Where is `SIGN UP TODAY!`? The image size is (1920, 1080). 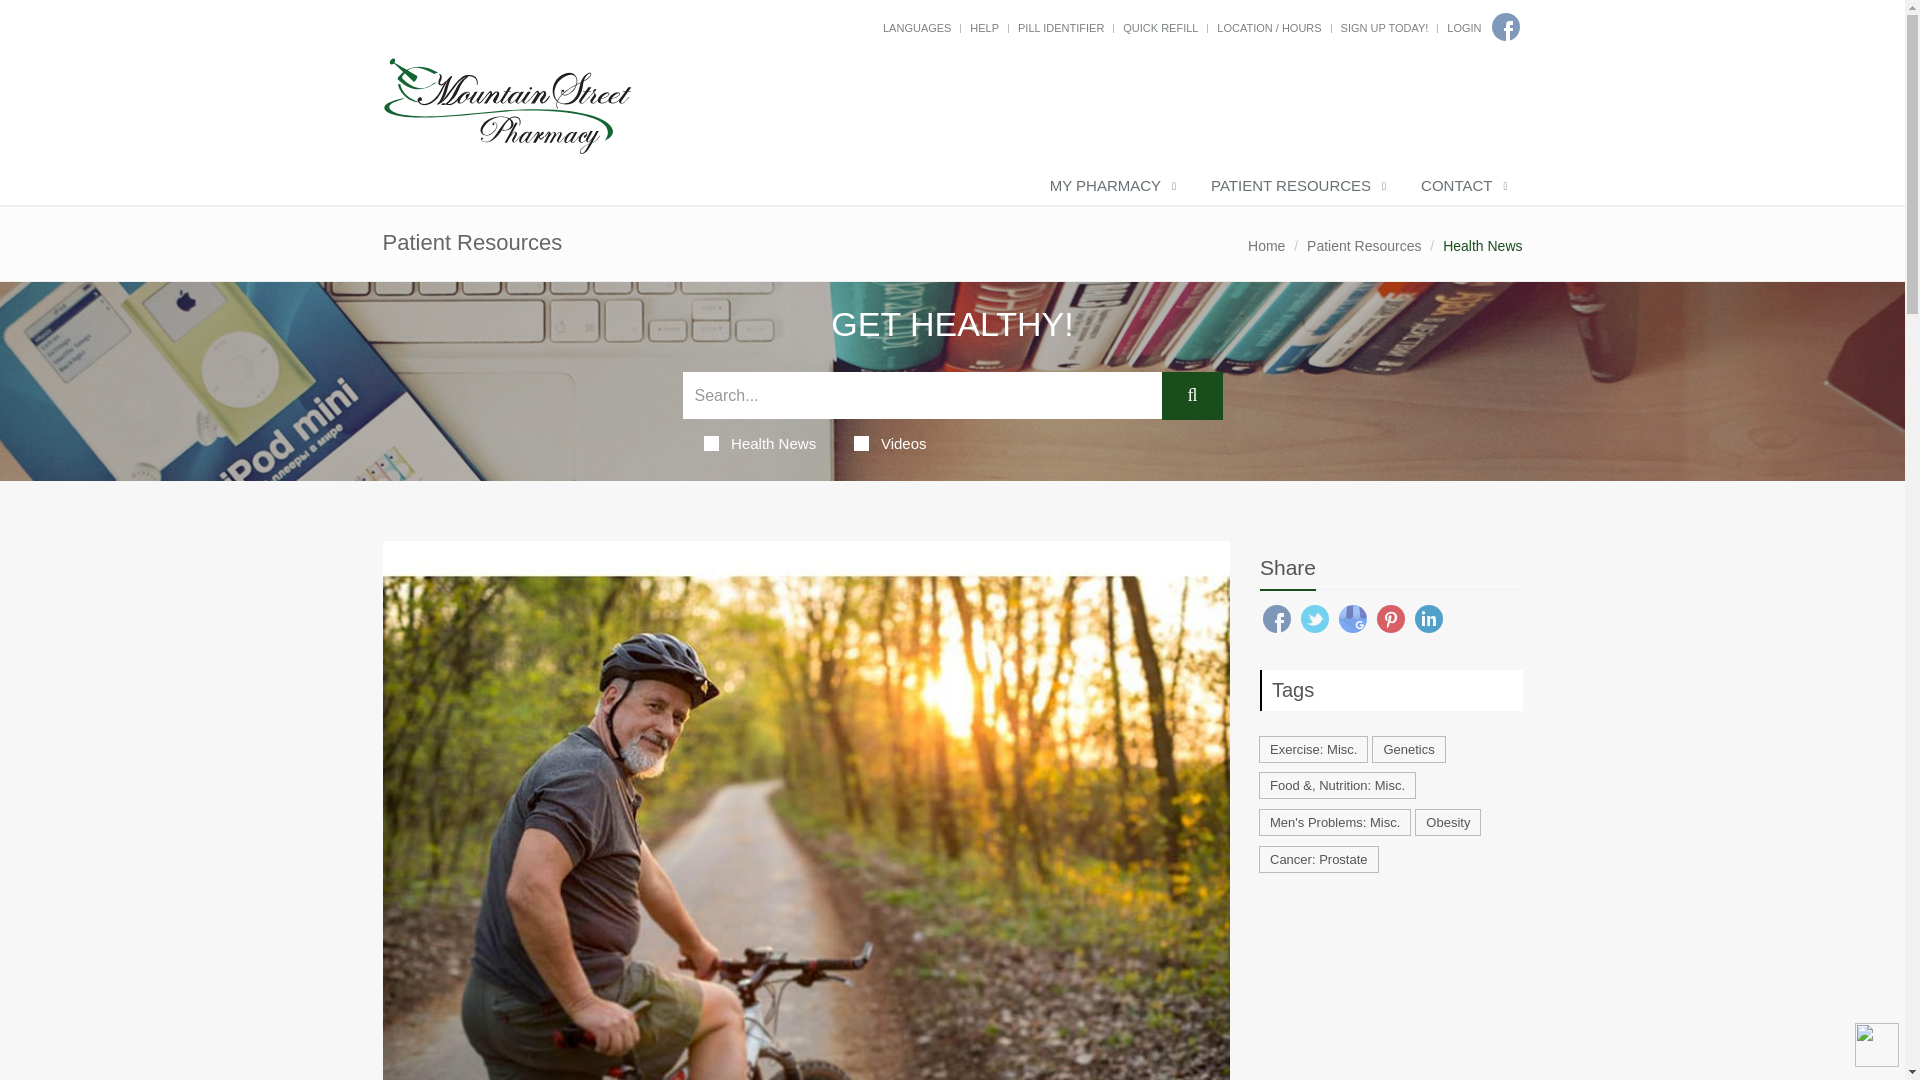 SIGN UP TODAY! is located at coordinates (1384, 27).